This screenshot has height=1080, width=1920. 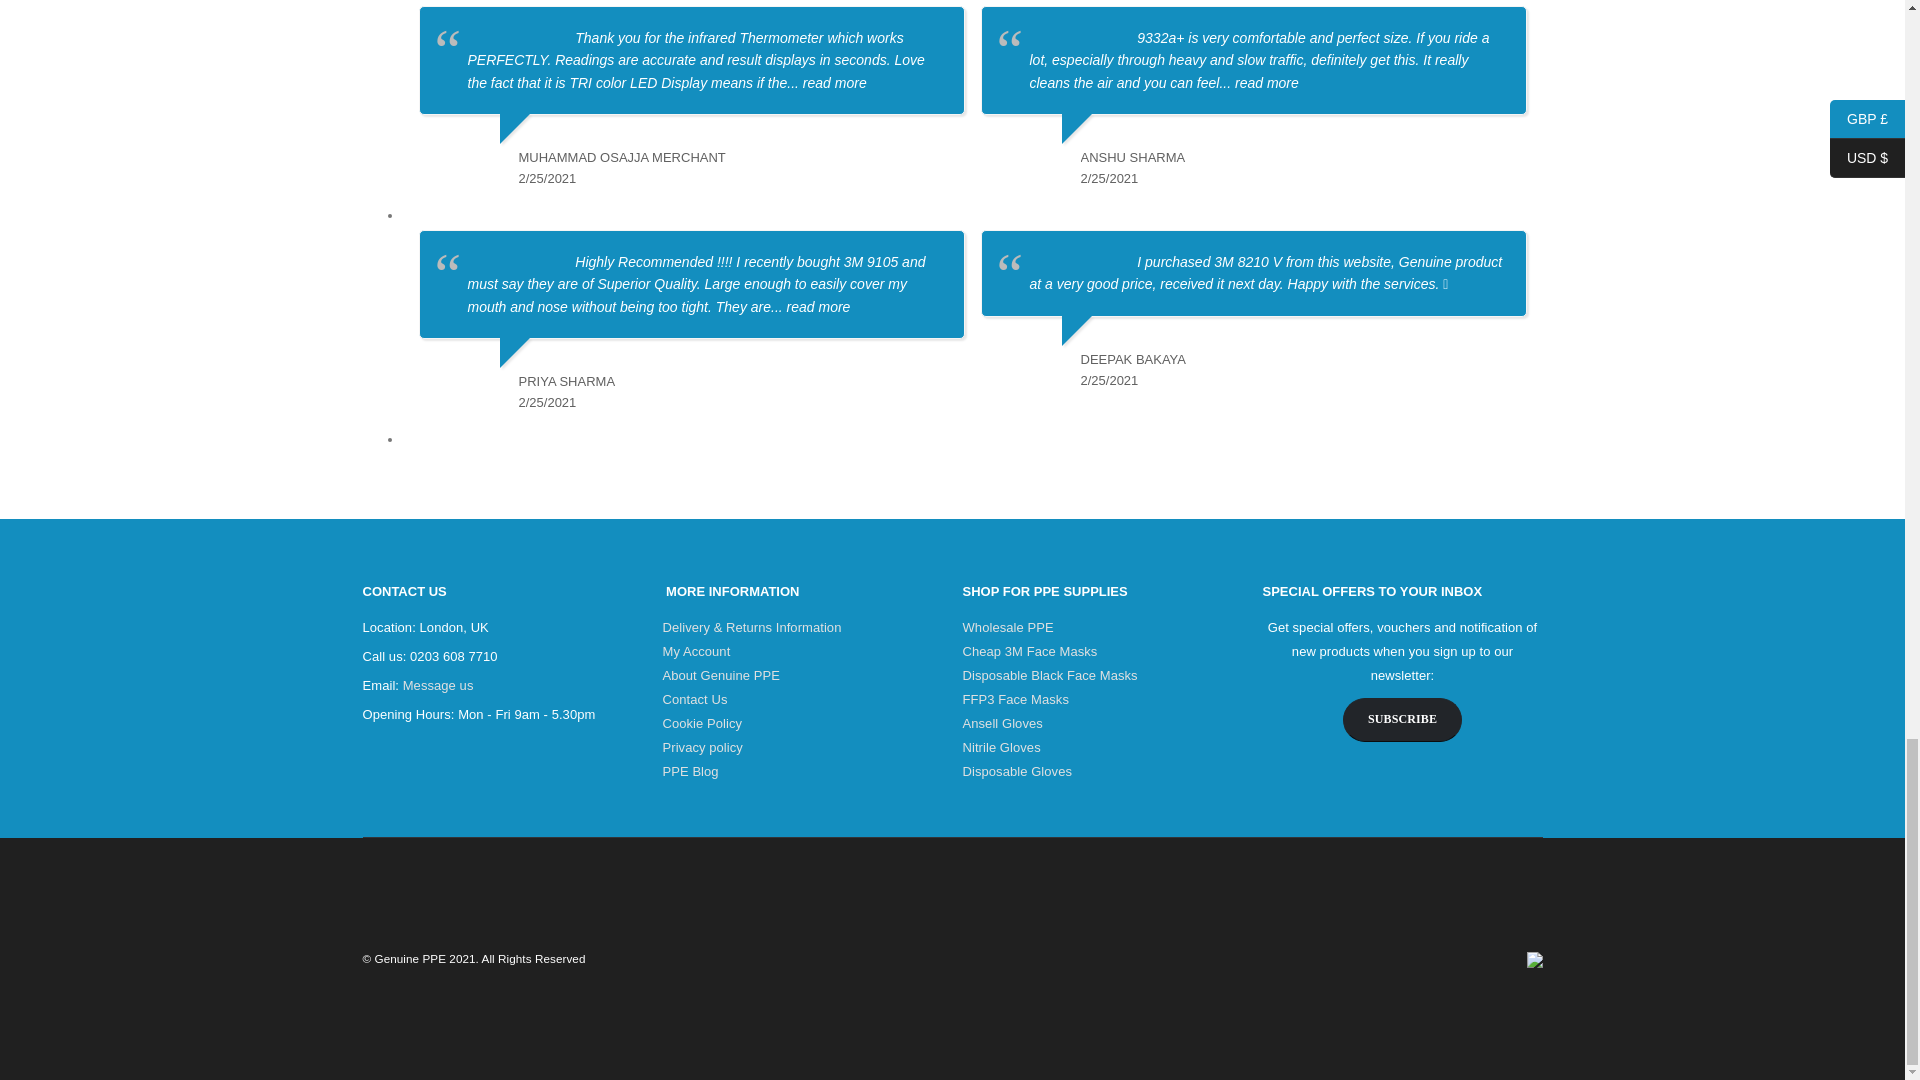 I want to click on About Genuine PPE, so click(x=720, y=675).